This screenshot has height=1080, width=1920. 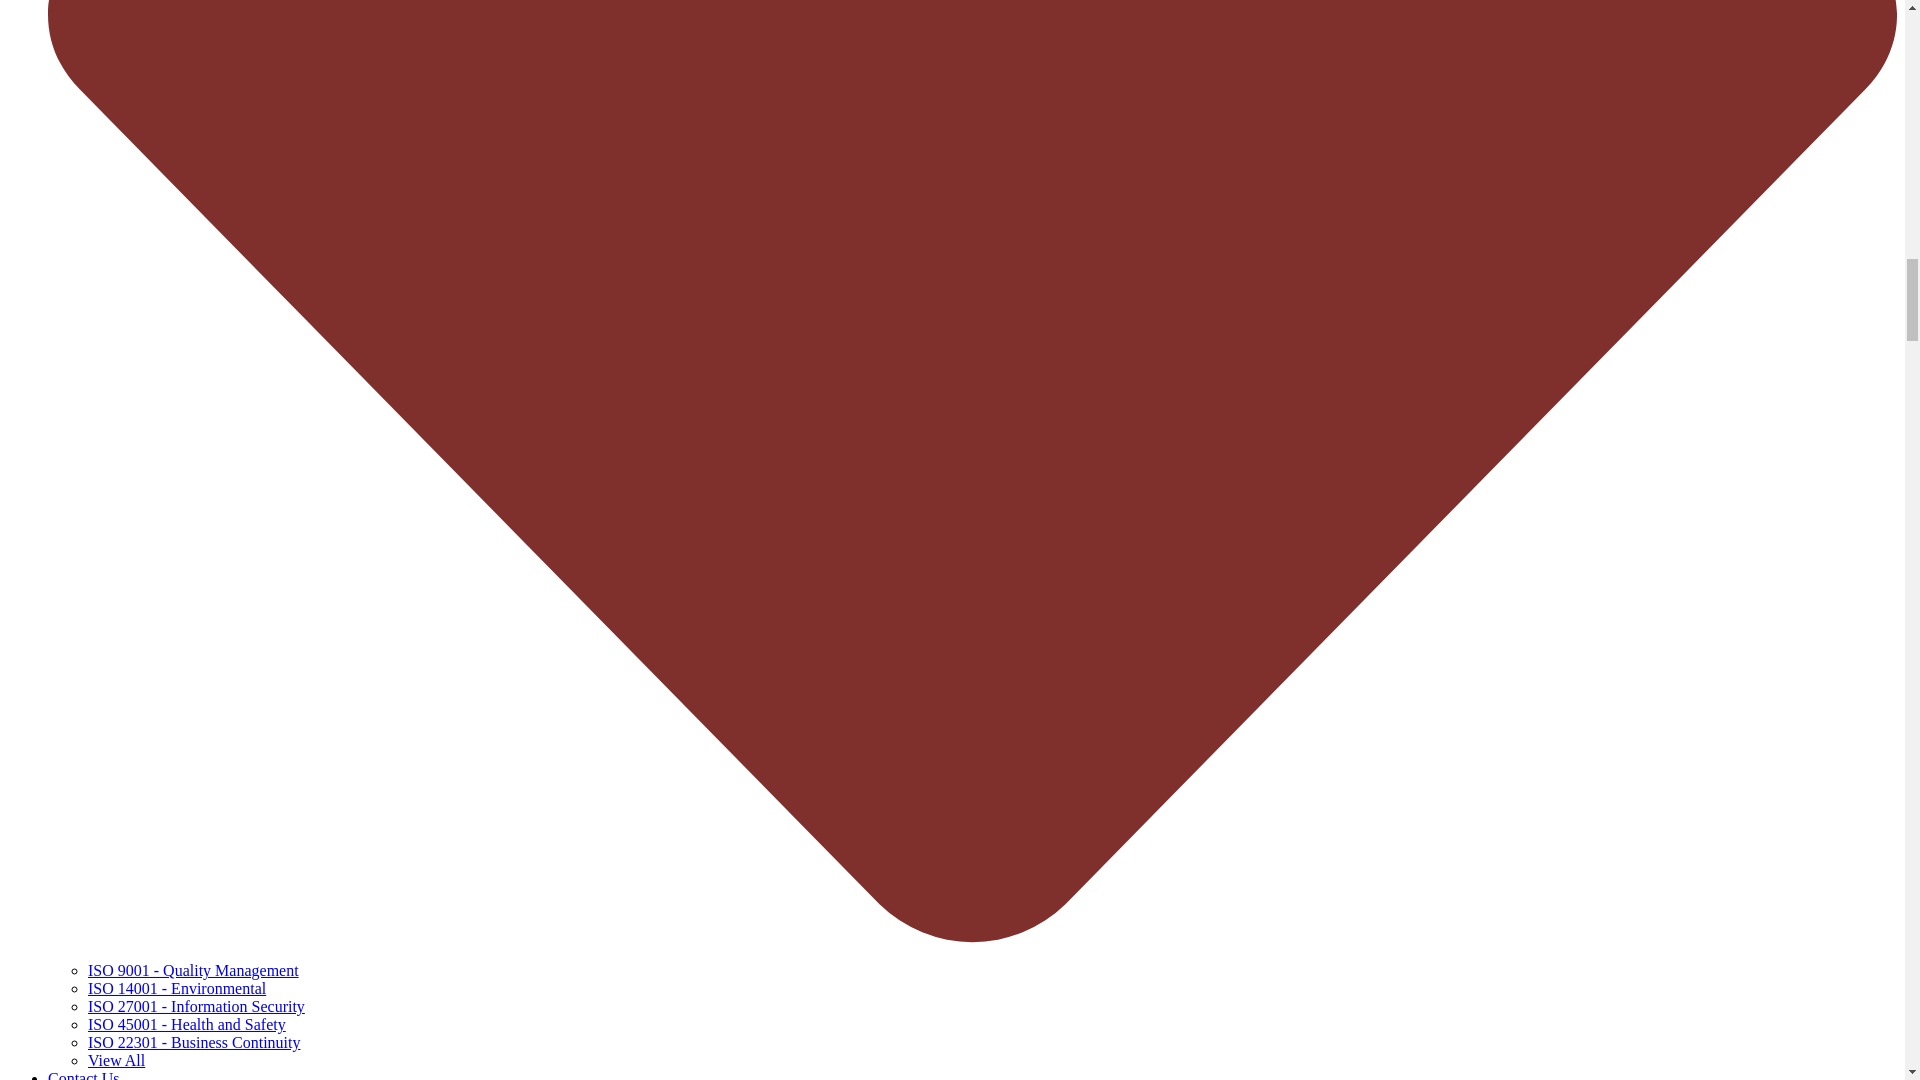 What do you see at coordinates (196, 1006) in the screenshot?
I see `ISO 27001 - Information Security` at bounding box center [196, 1006].